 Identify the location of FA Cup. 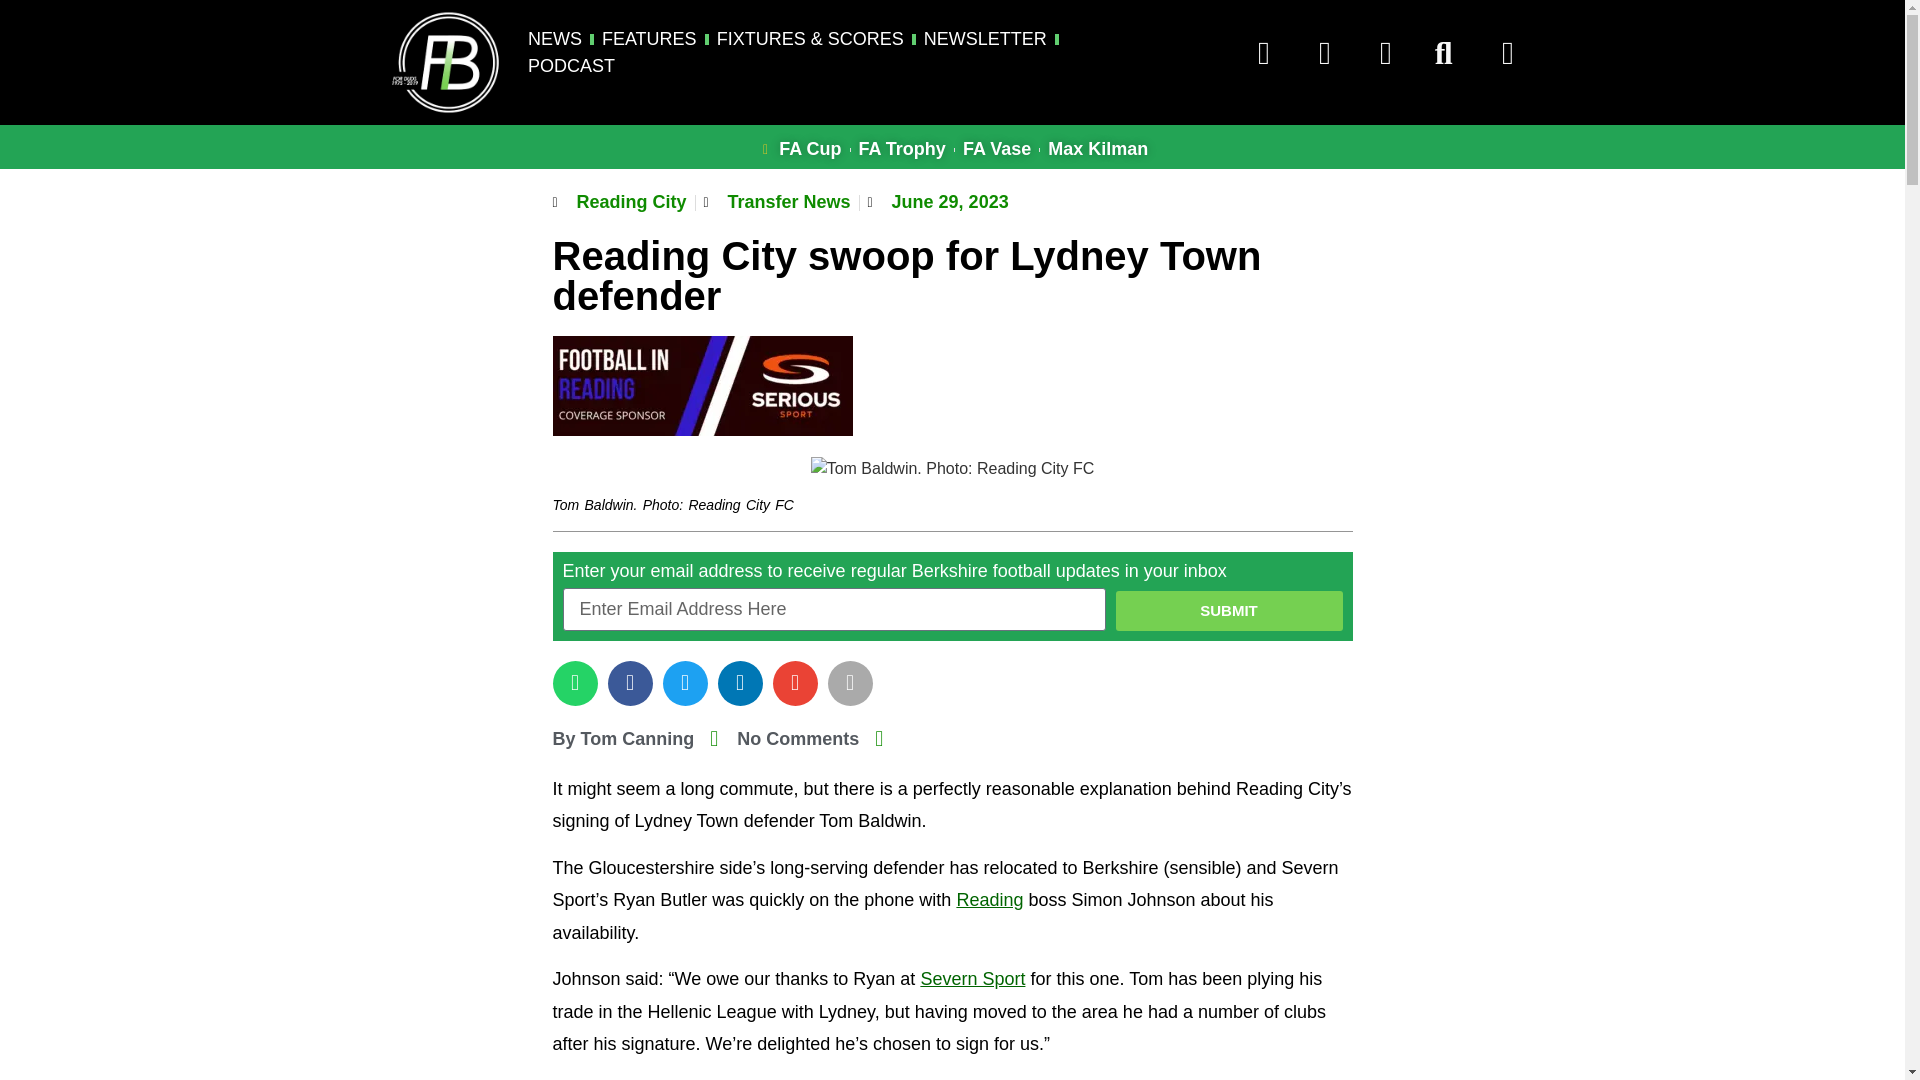
(799, 150).